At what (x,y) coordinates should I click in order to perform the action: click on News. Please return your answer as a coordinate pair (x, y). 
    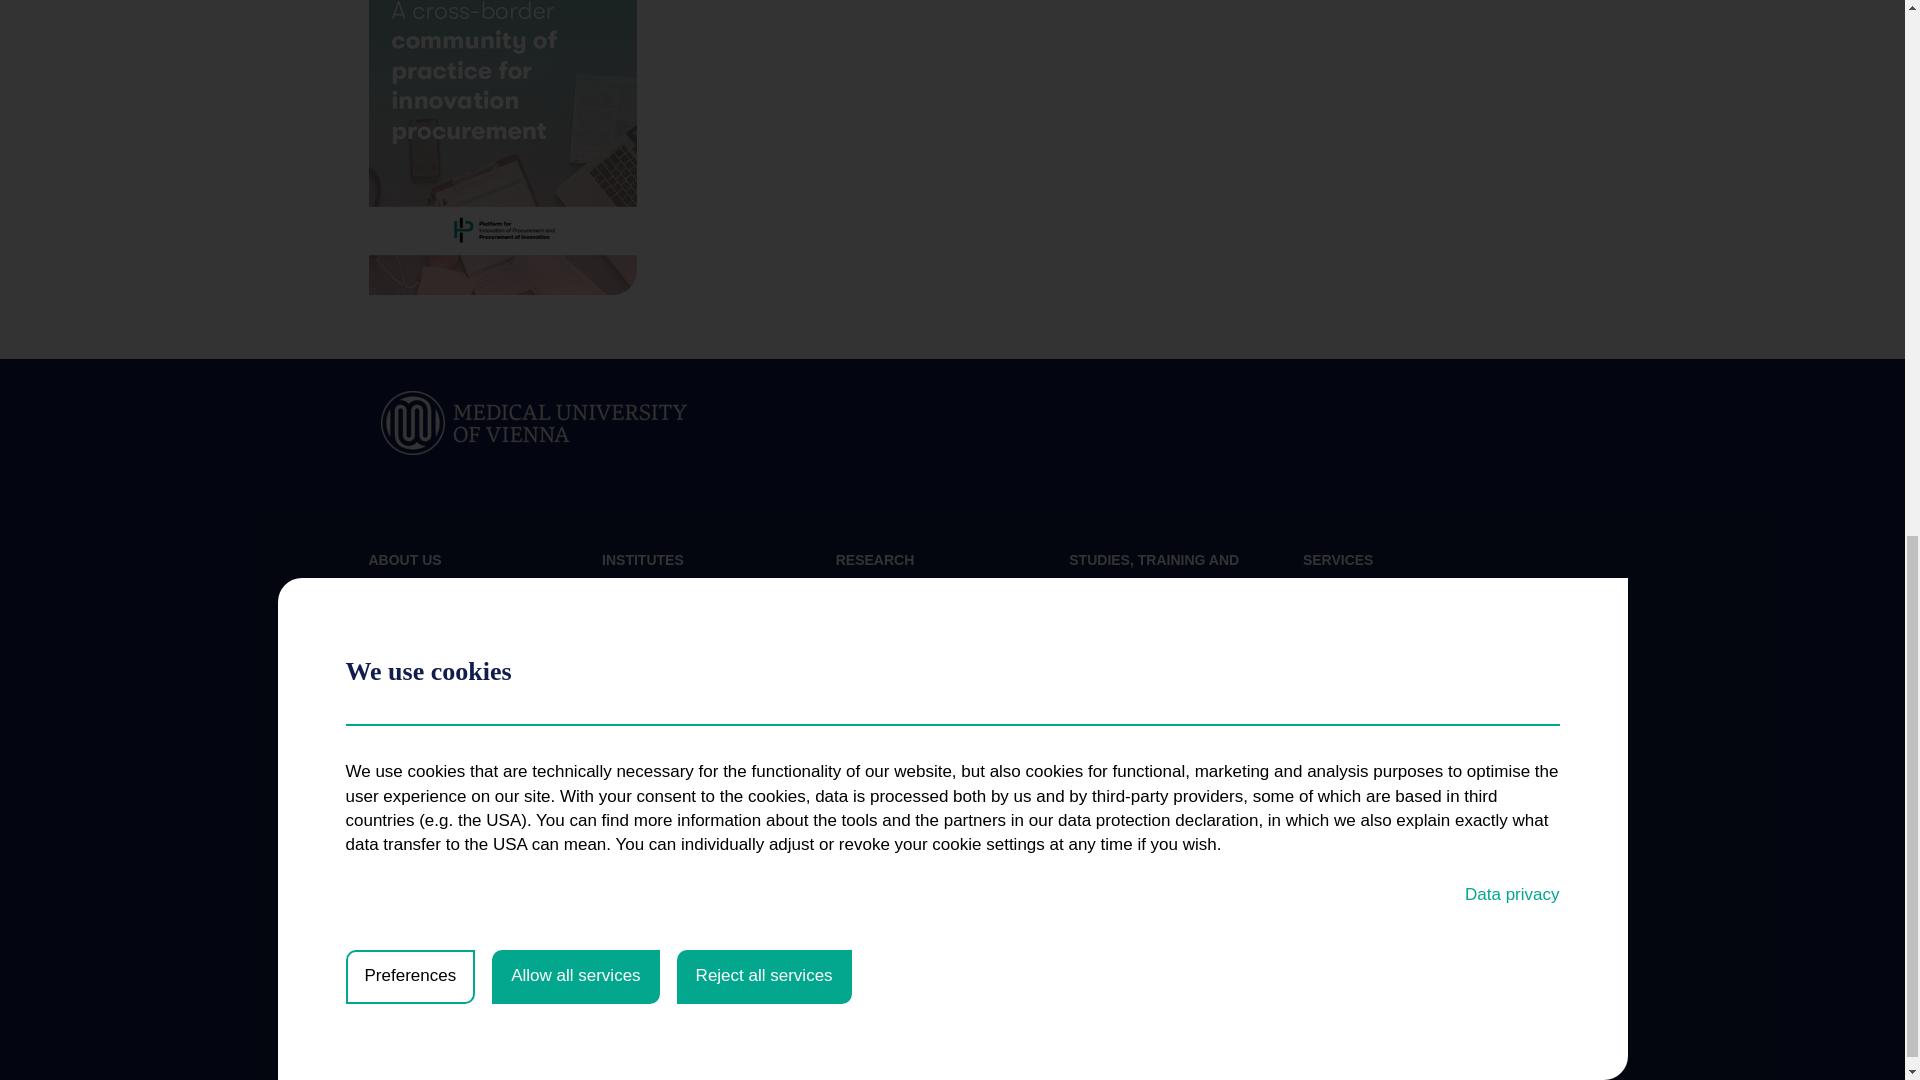
    Looking at the image, I should click on (386, 620).